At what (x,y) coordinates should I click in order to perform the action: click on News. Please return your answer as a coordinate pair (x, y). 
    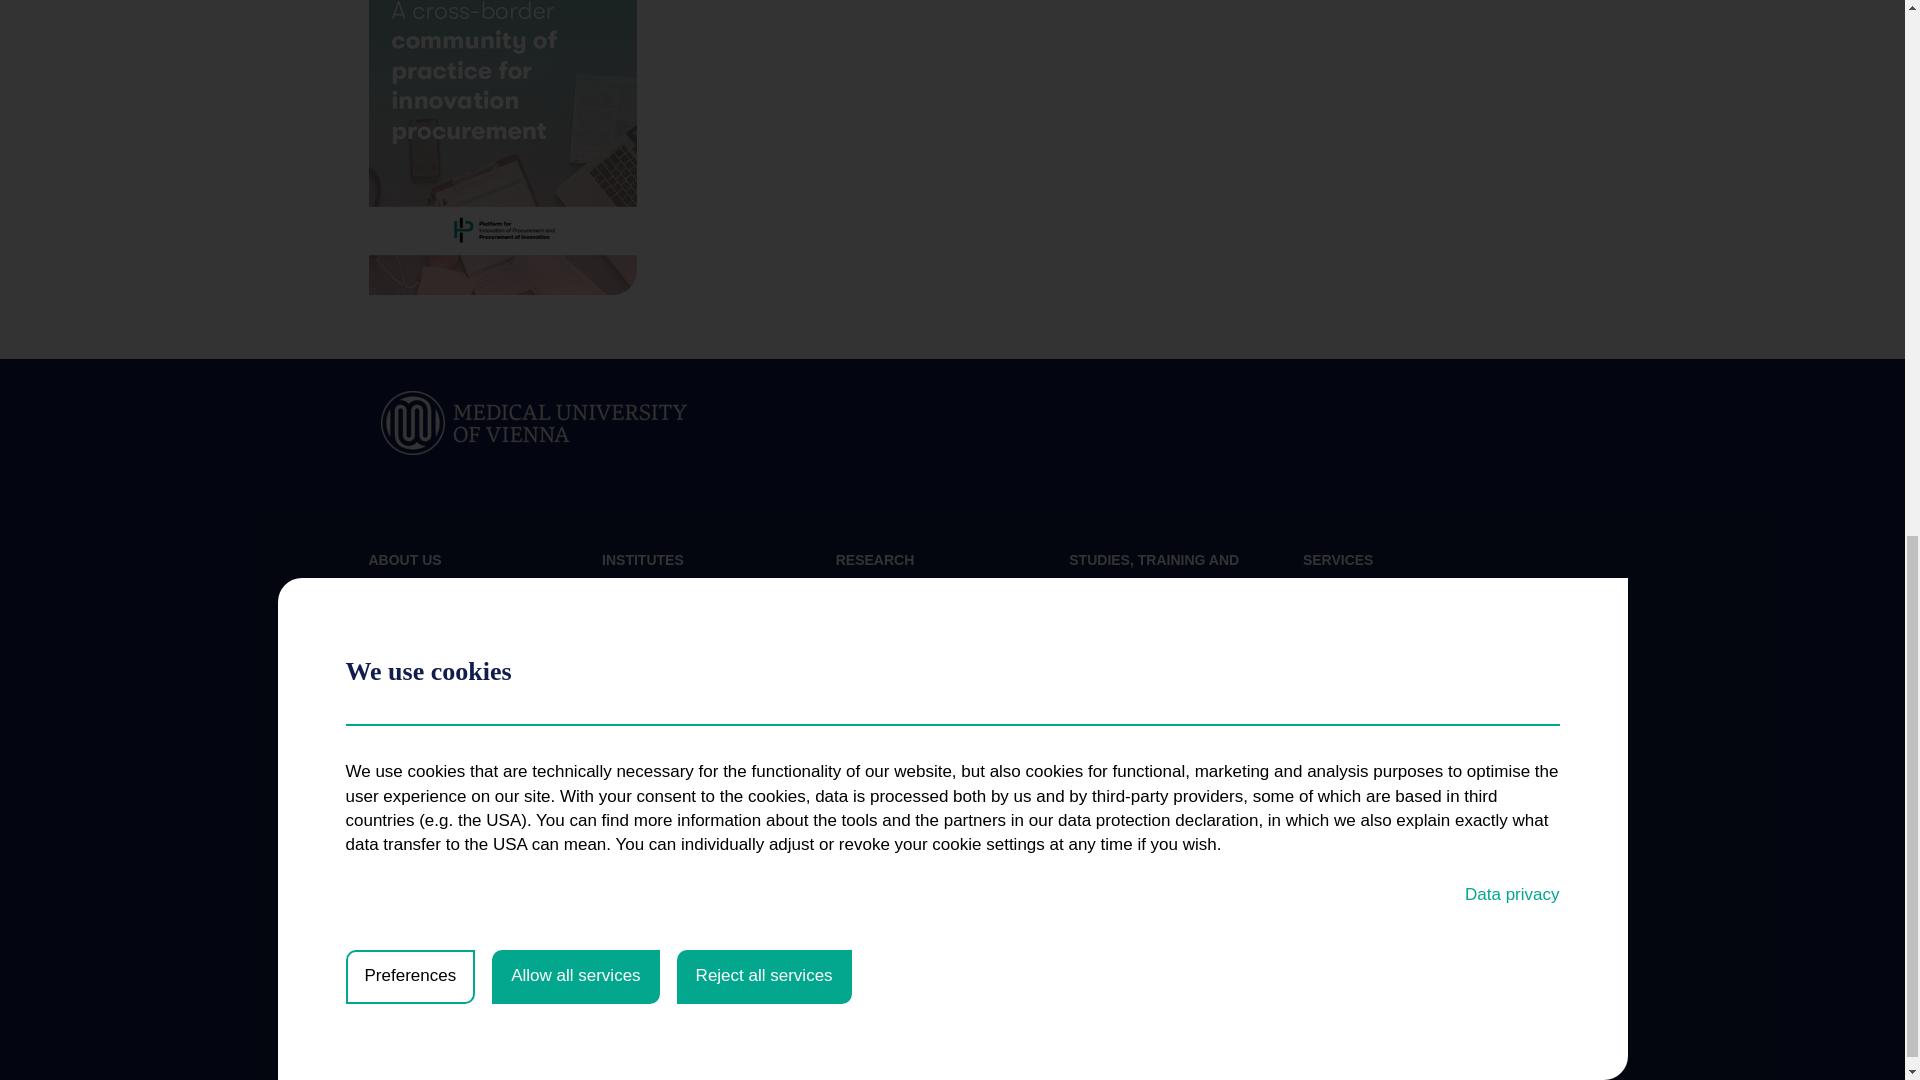
    Looking at the image, I should click on (386, 620).